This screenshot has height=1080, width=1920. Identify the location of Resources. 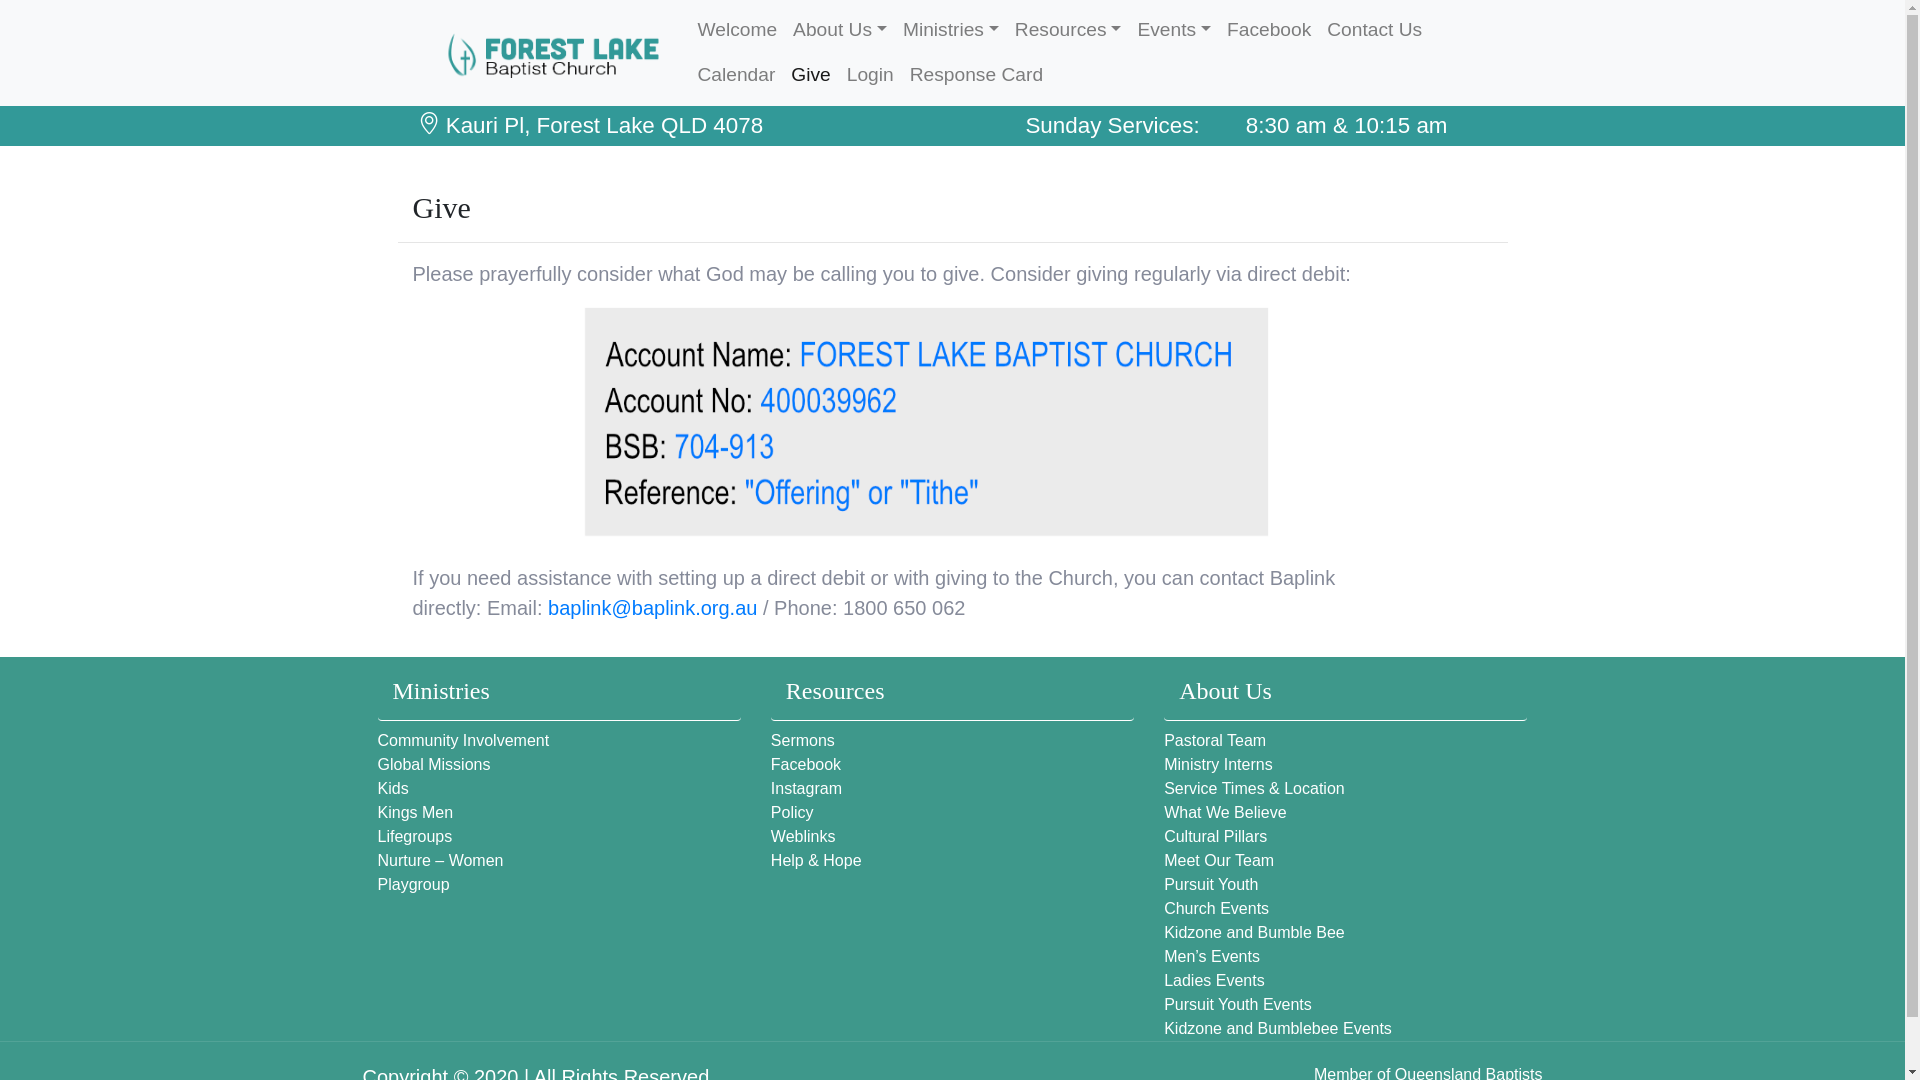
(1068, 30).